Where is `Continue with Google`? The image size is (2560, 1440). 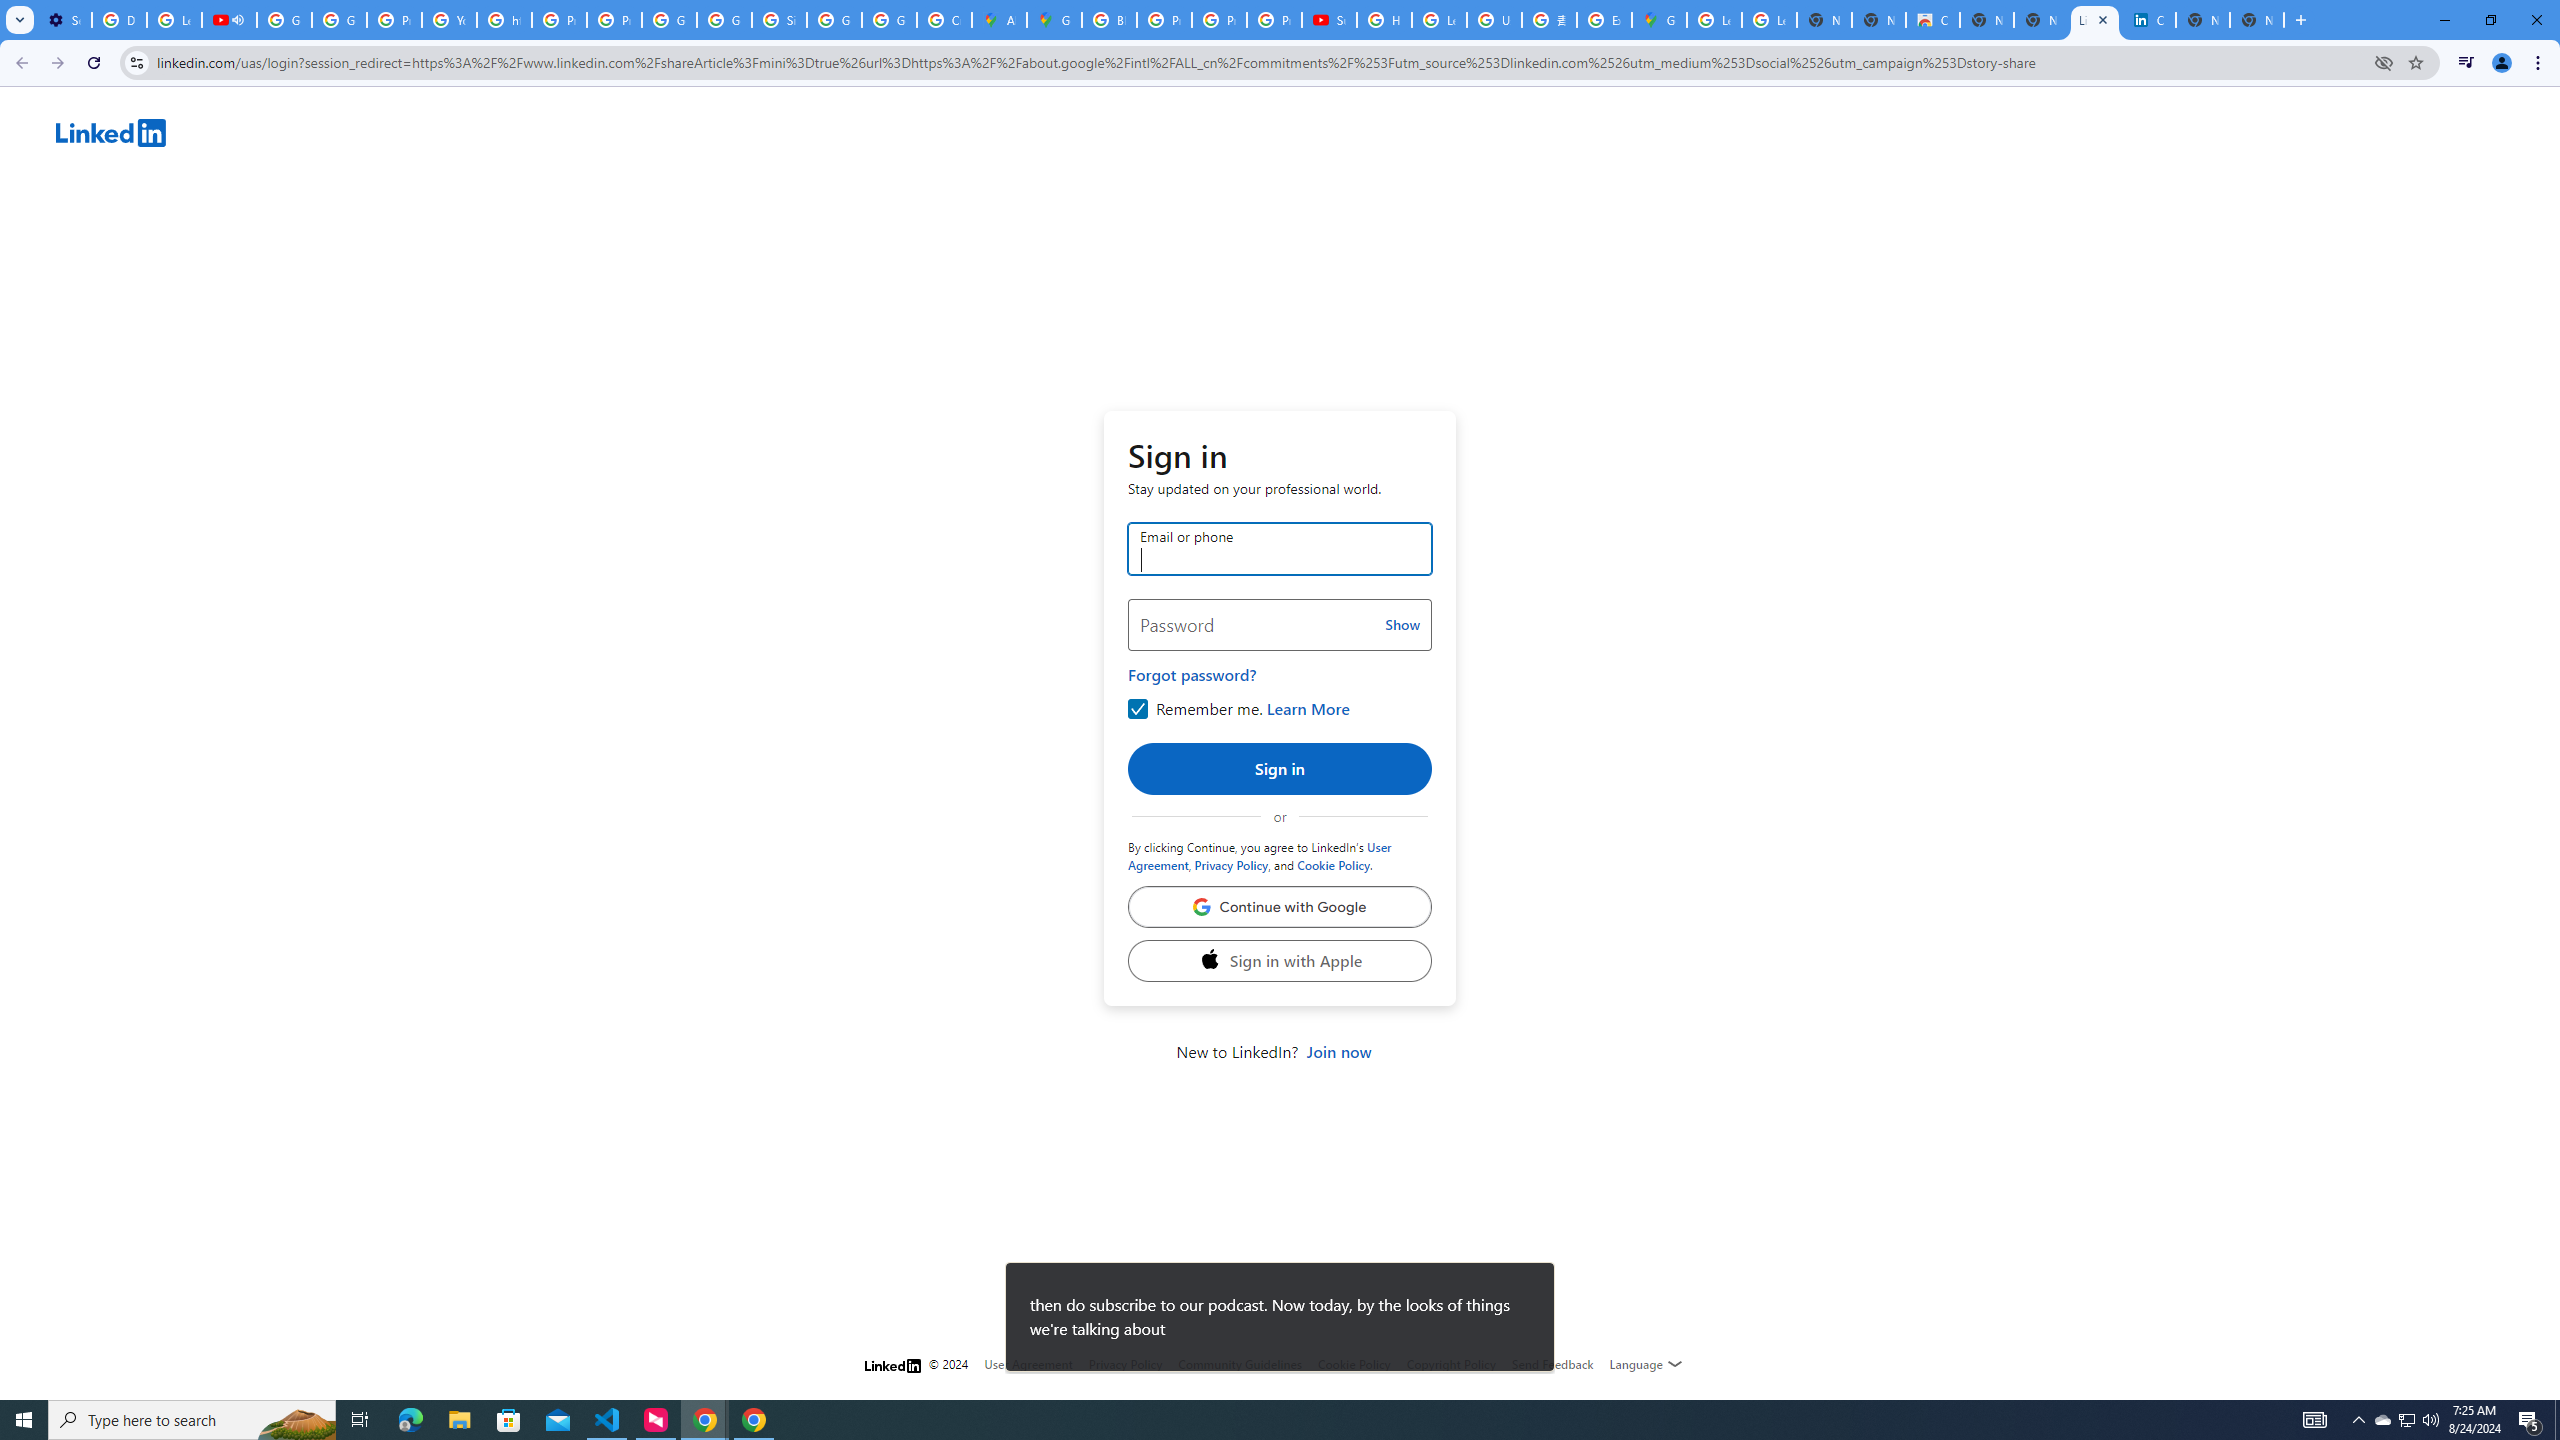 Continue with Google is located at coordinates (1280, 907).